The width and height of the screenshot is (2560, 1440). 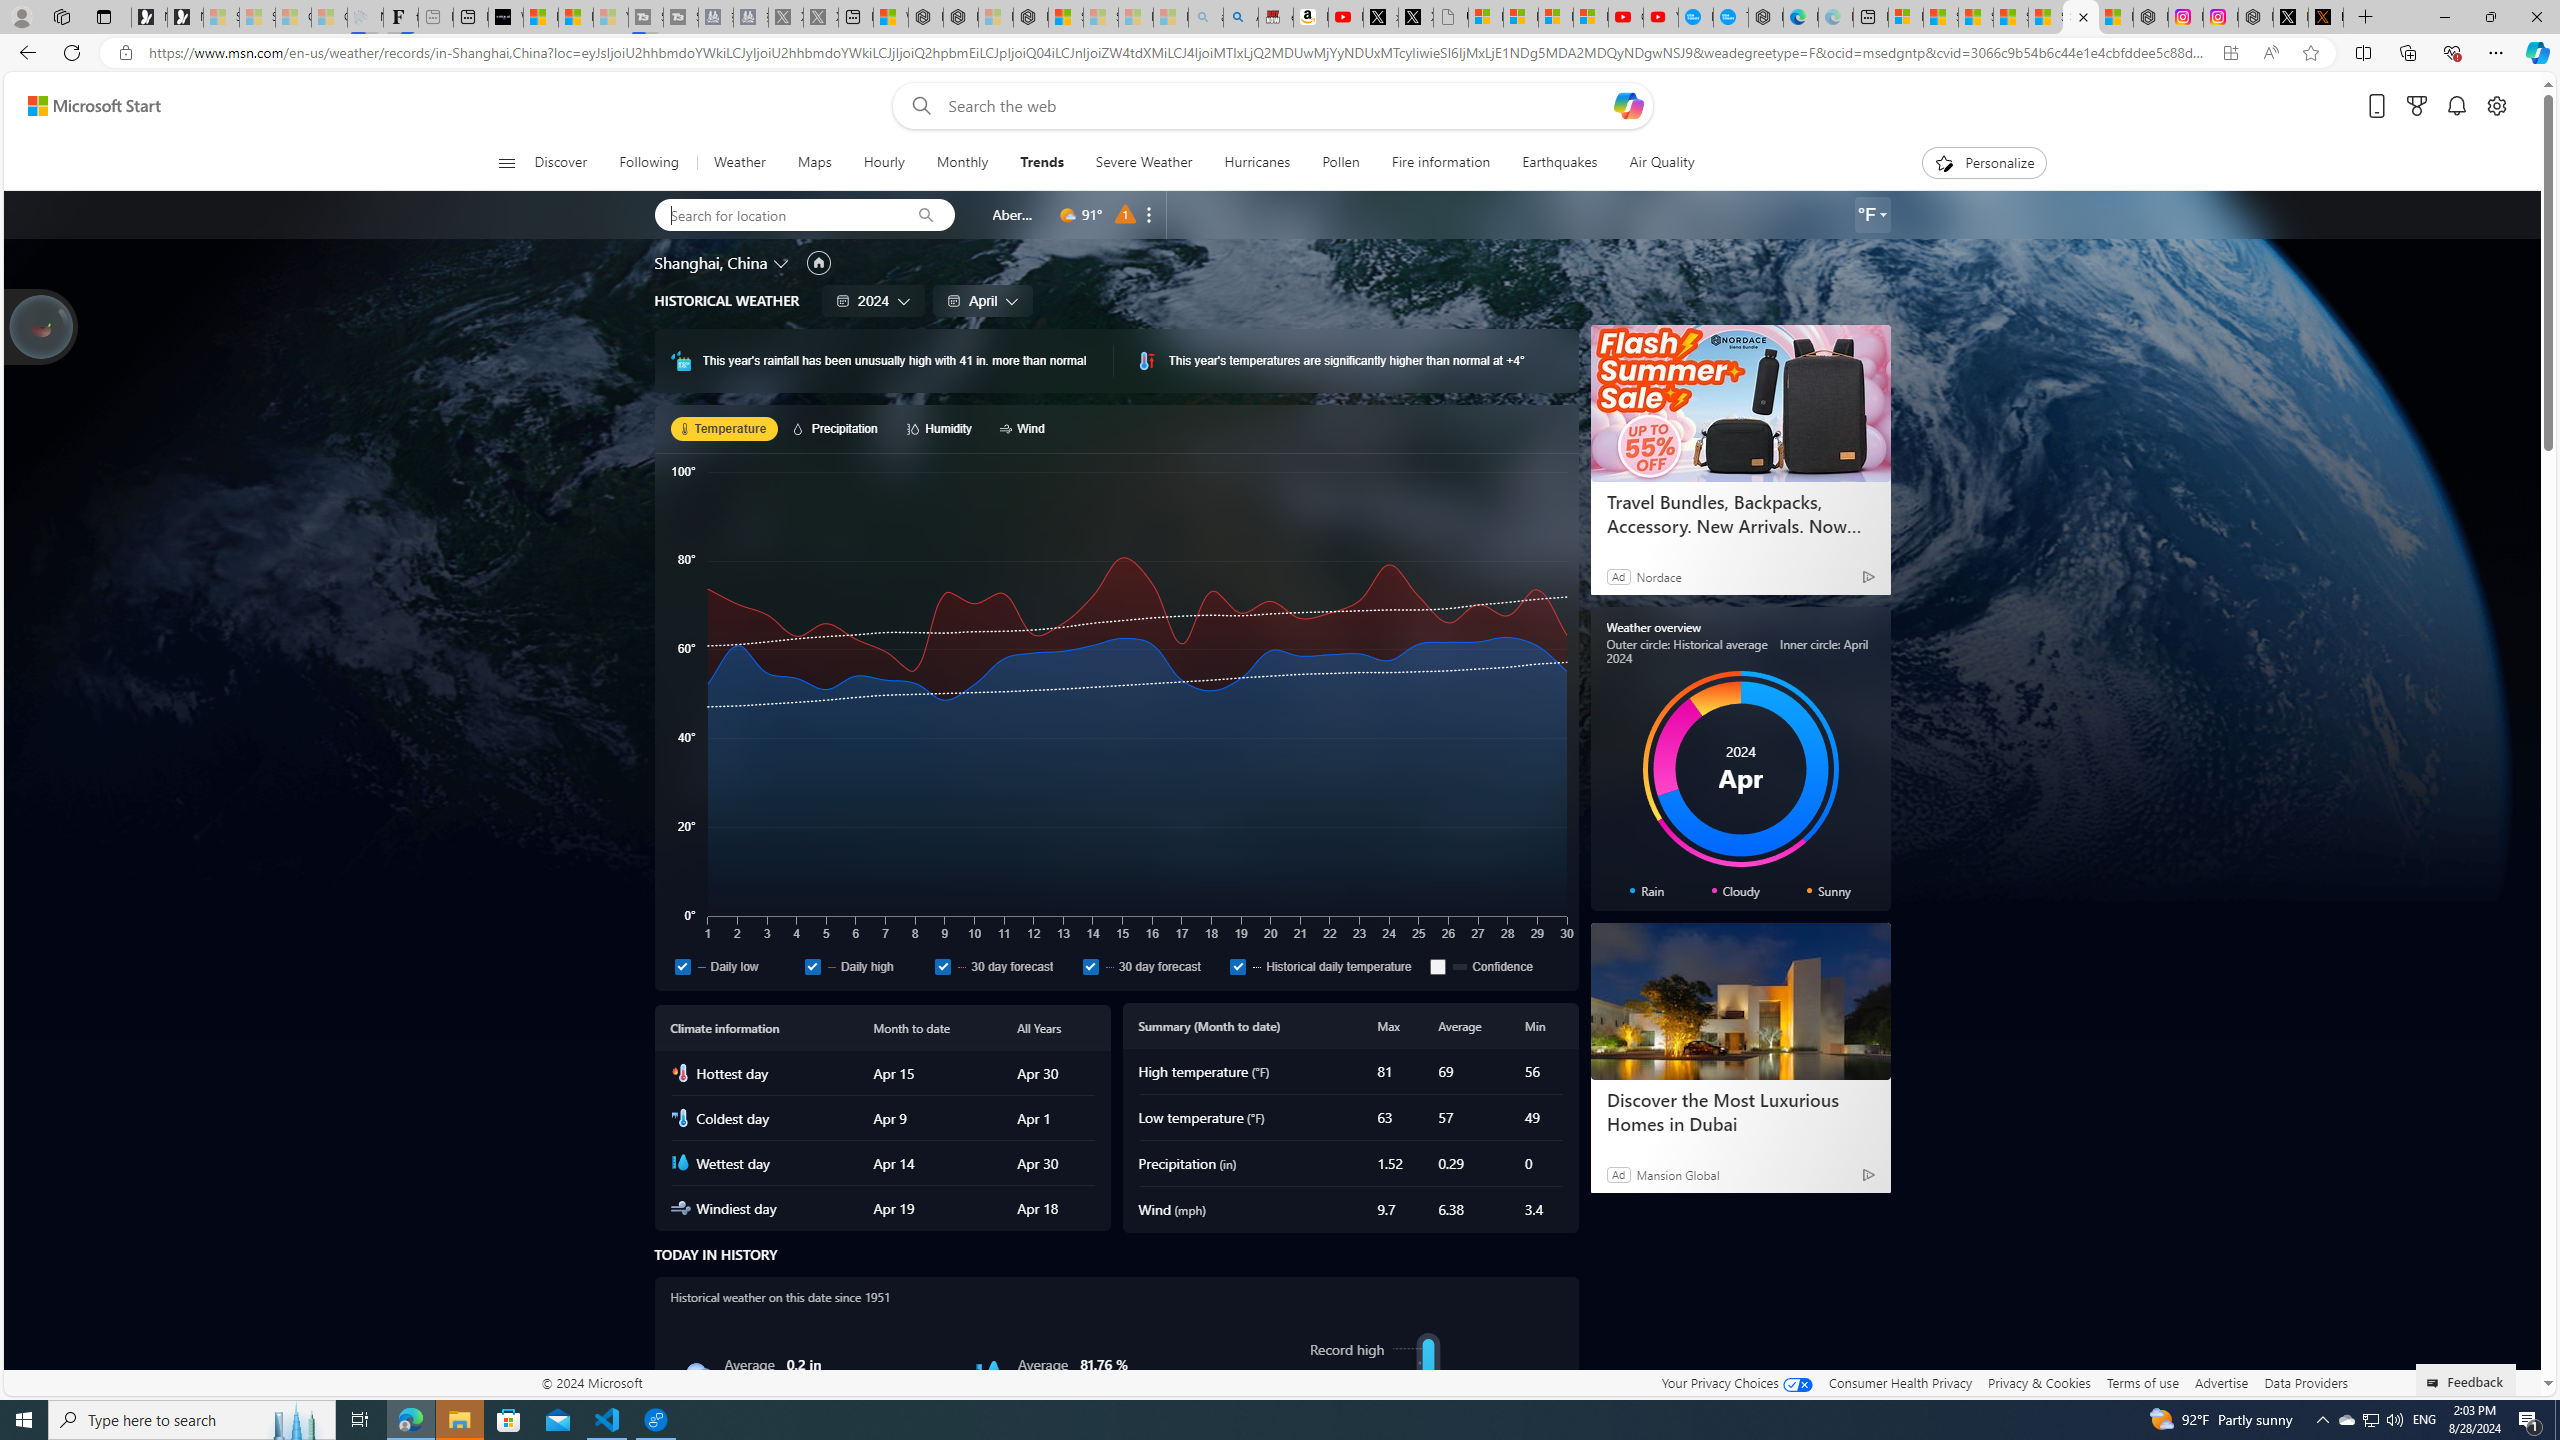 I want to click on Daily high, so click(x=812, y=966).